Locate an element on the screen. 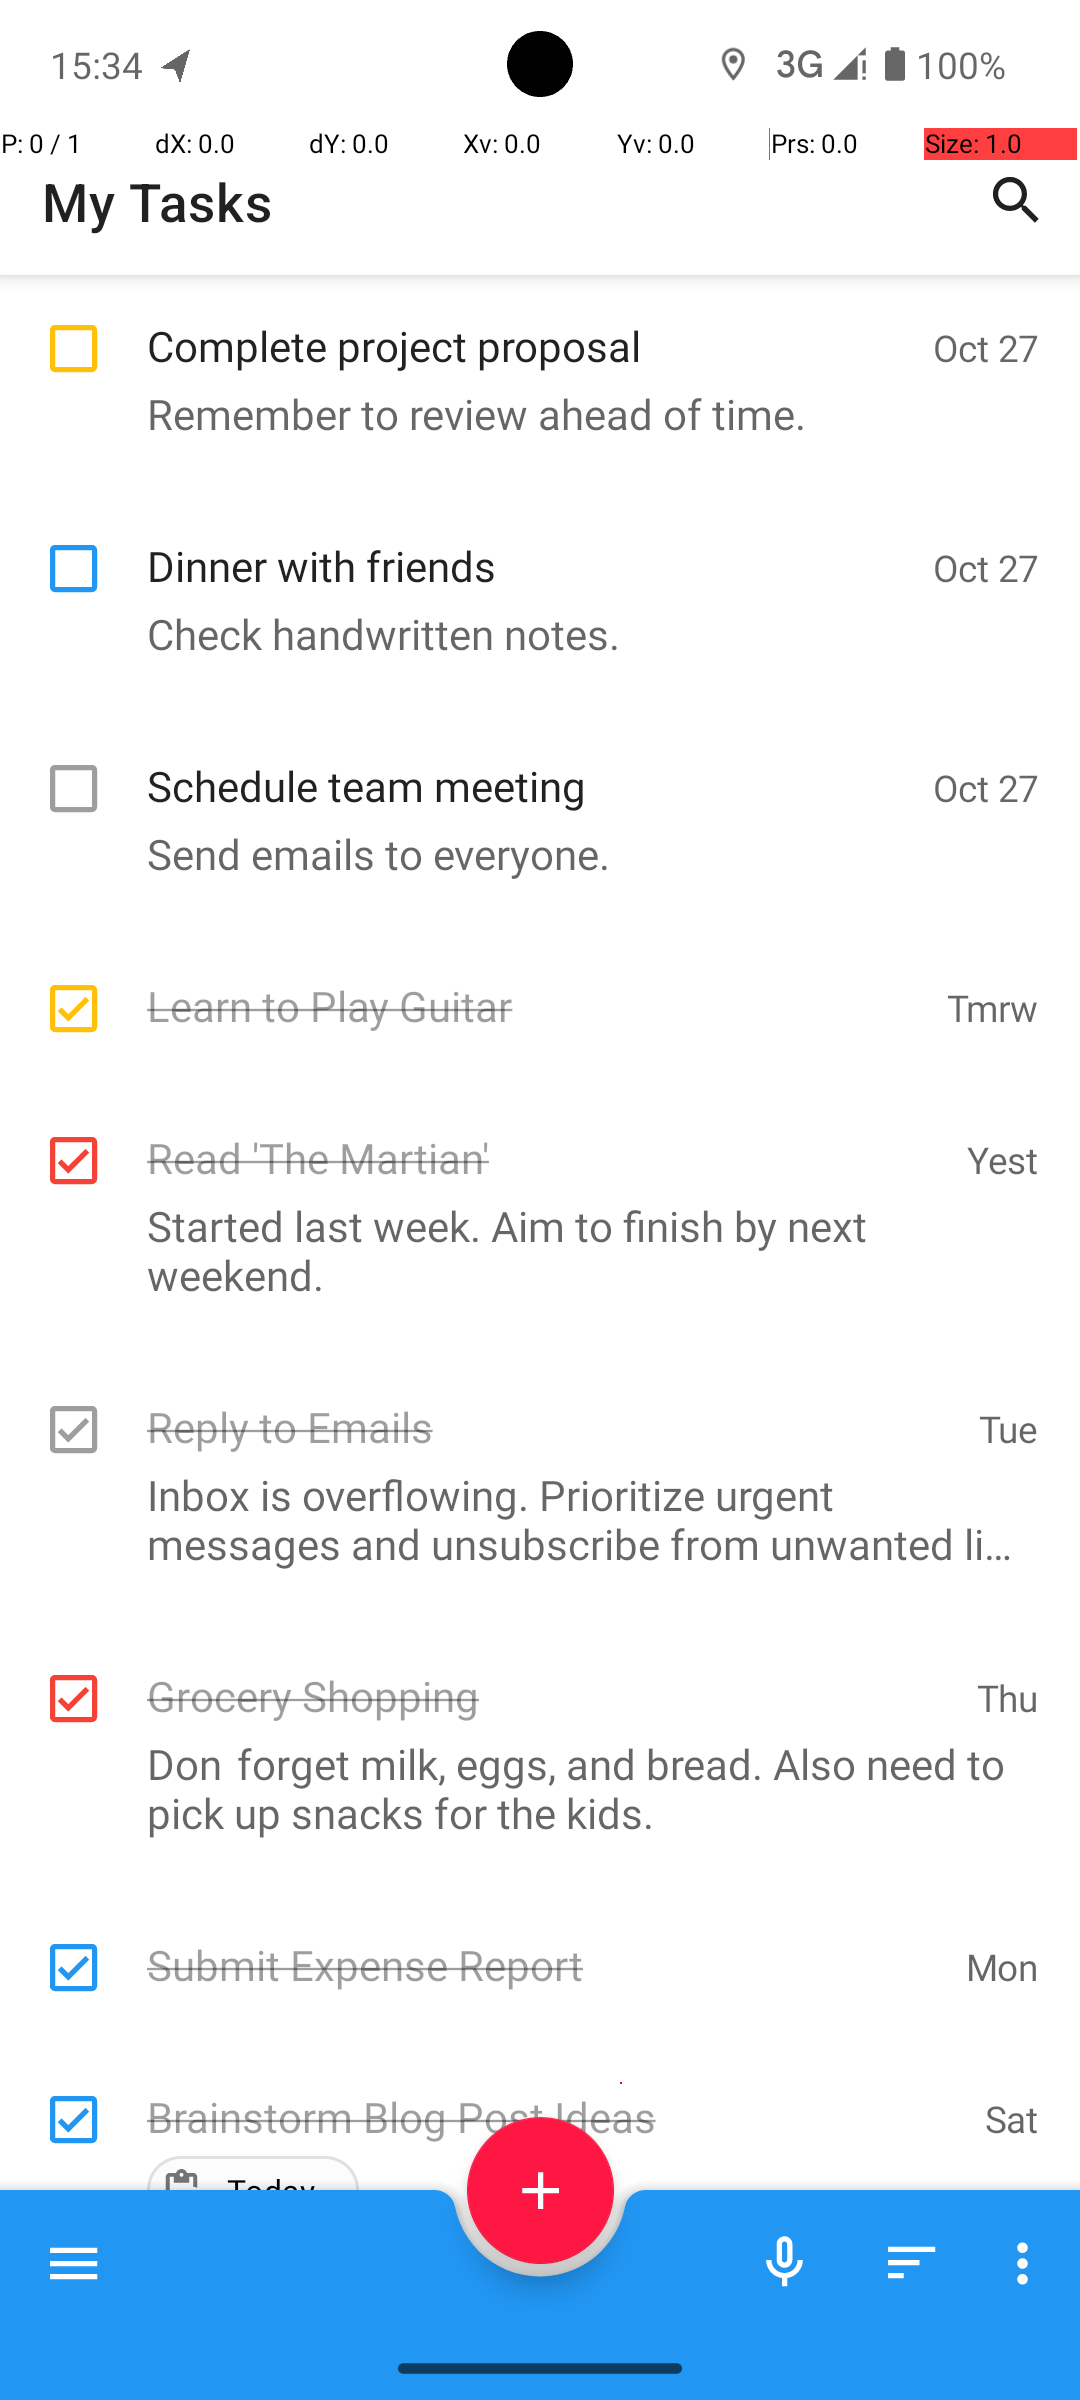  Started last week. Aim to finish by next weekend. is located at coordinates (530, 1250).